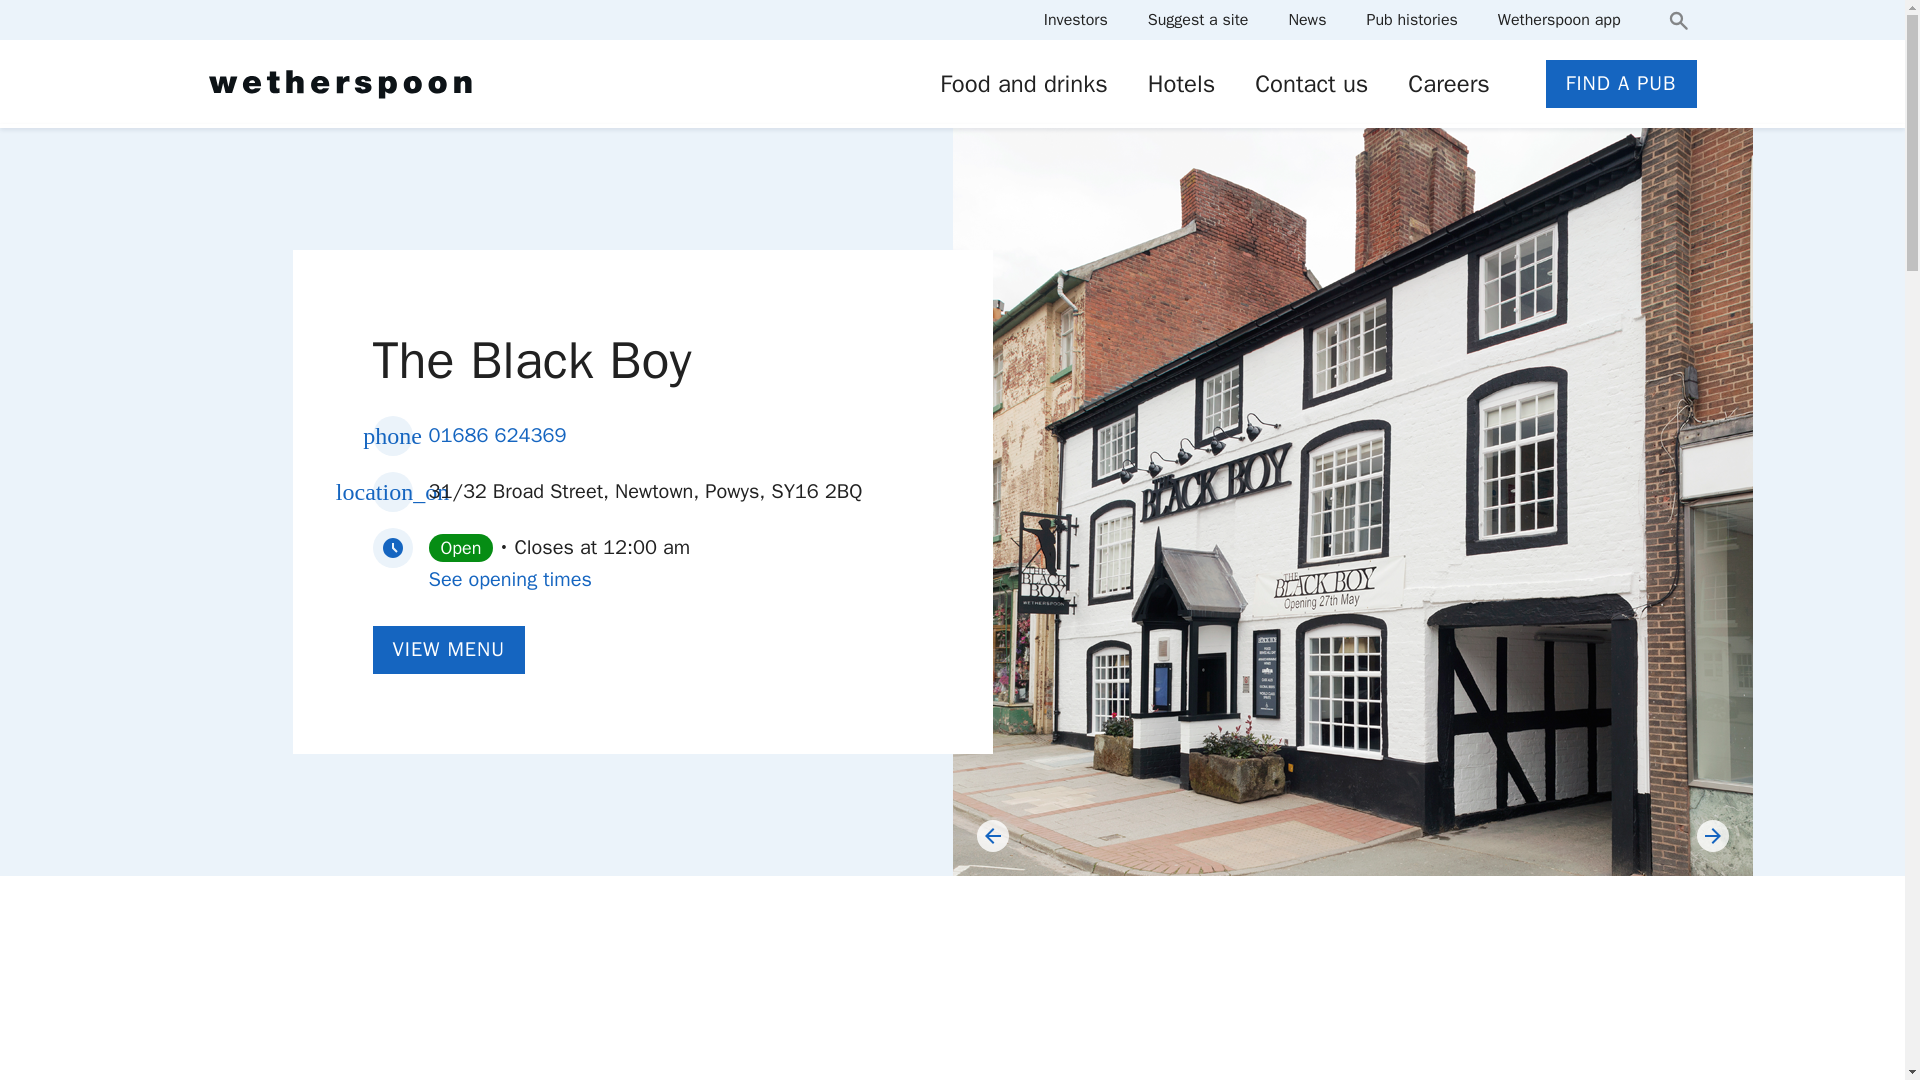 The width and height of the screenshot is (1920, 1080). I want to click on See opening times, so click(510, 579).